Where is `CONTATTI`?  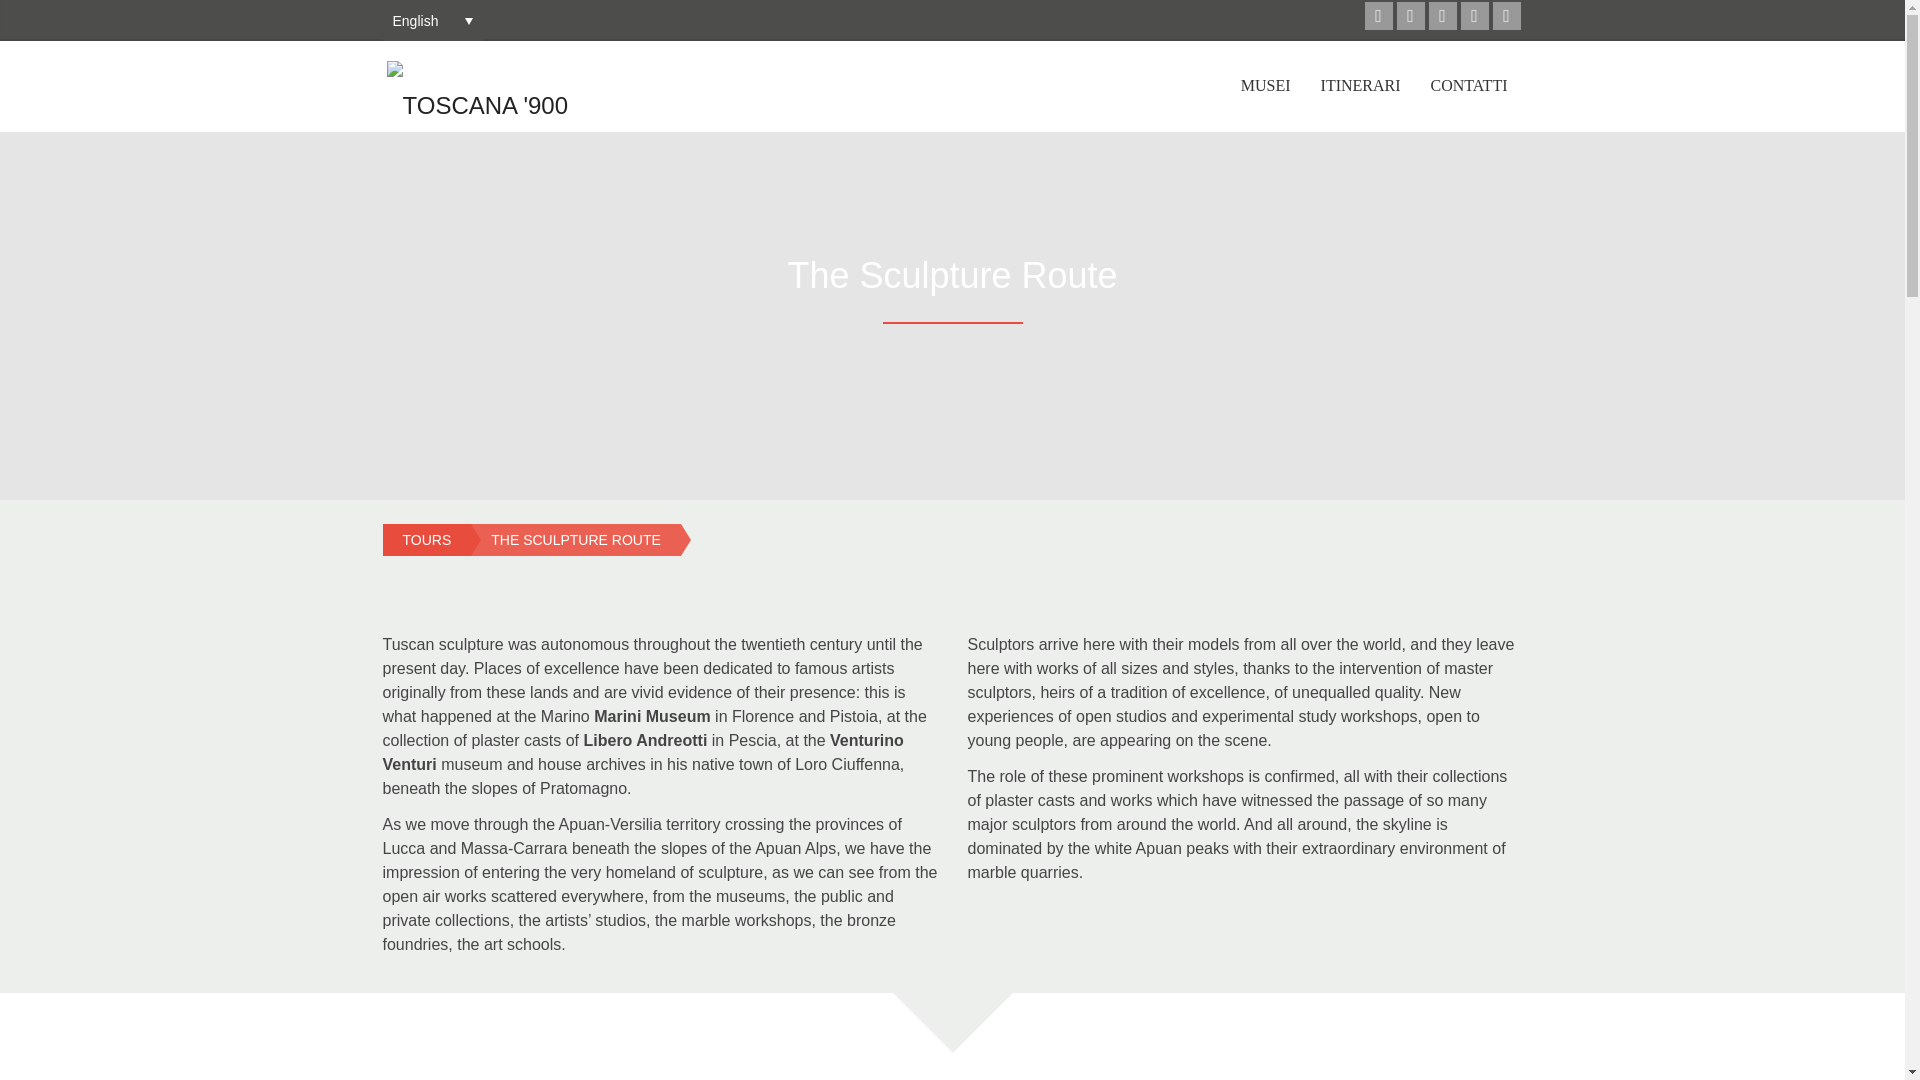 CONTATTI is located at coordinates (1469, 86).